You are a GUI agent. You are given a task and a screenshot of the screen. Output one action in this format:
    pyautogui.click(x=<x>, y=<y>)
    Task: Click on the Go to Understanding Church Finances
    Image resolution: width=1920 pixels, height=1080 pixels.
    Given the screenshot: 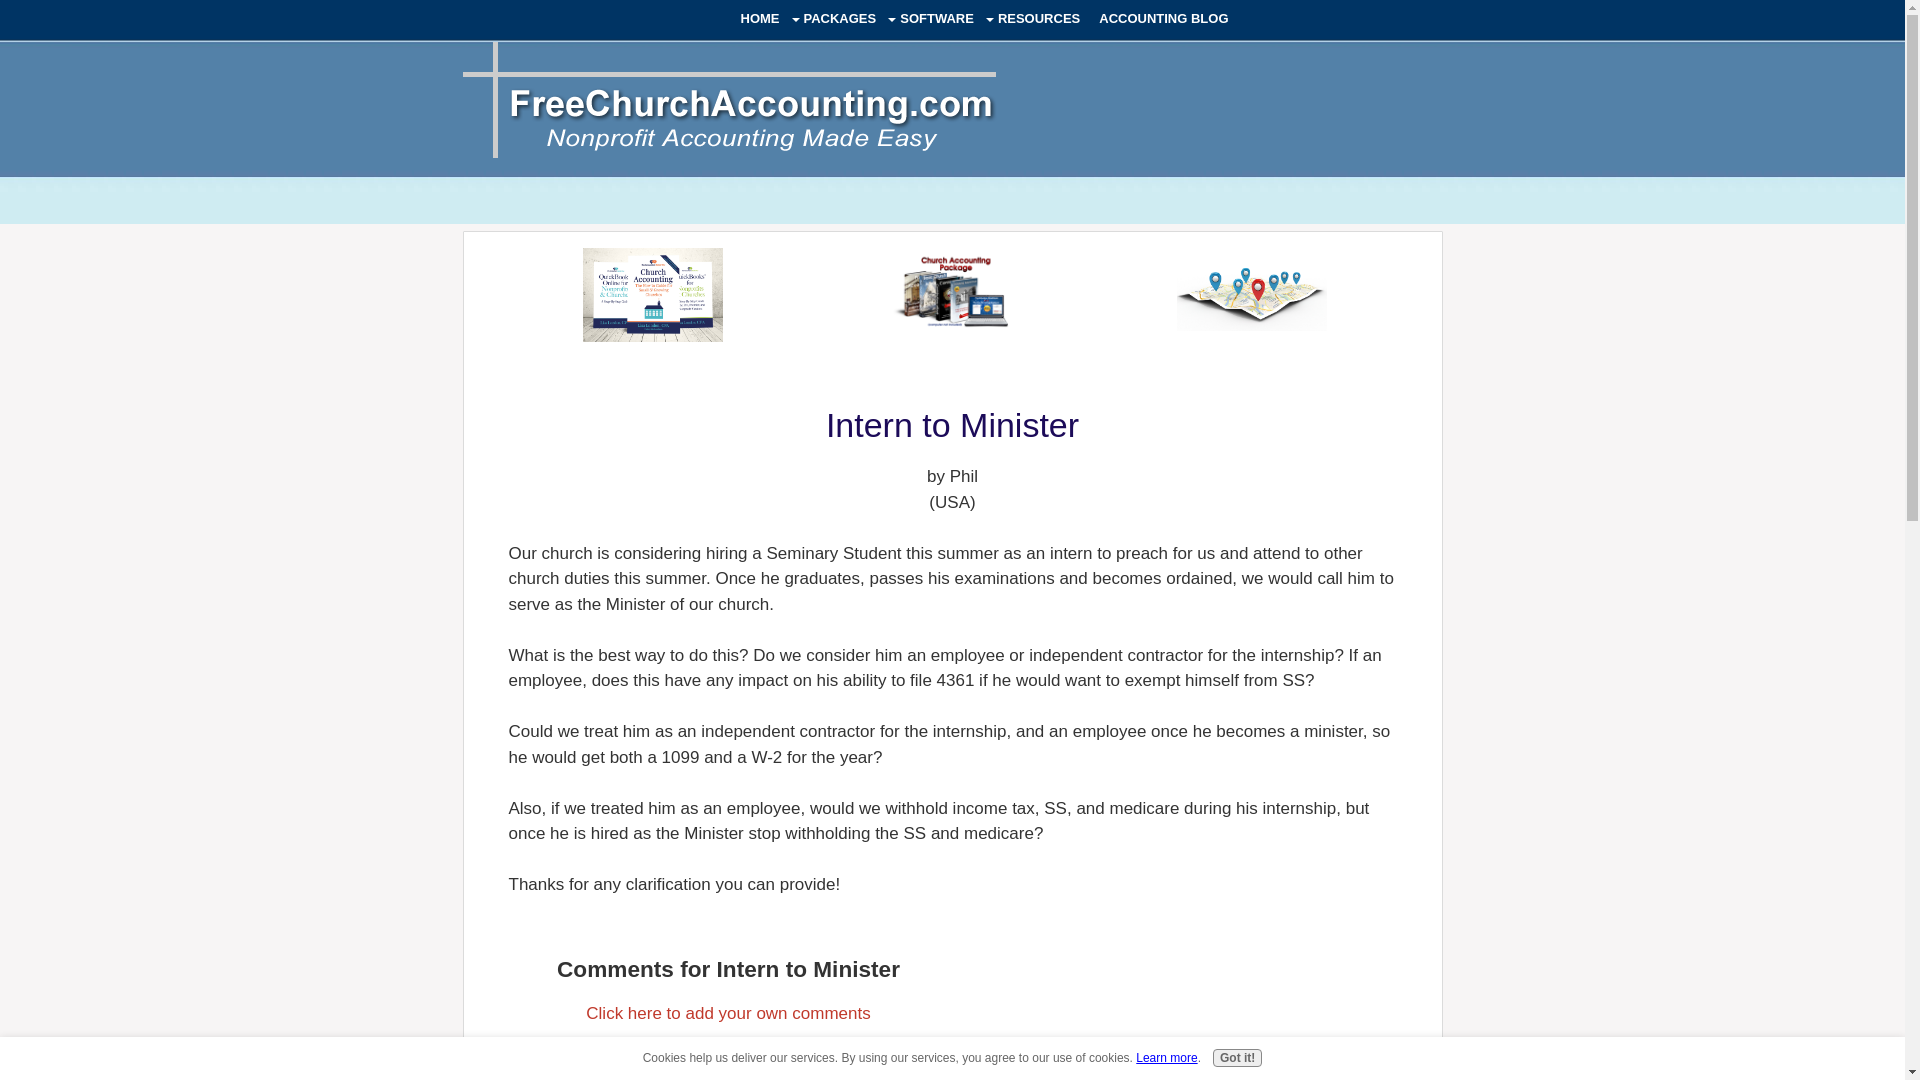 What is the action you would take?
    pyautogui.click(x=653, y=336)
    